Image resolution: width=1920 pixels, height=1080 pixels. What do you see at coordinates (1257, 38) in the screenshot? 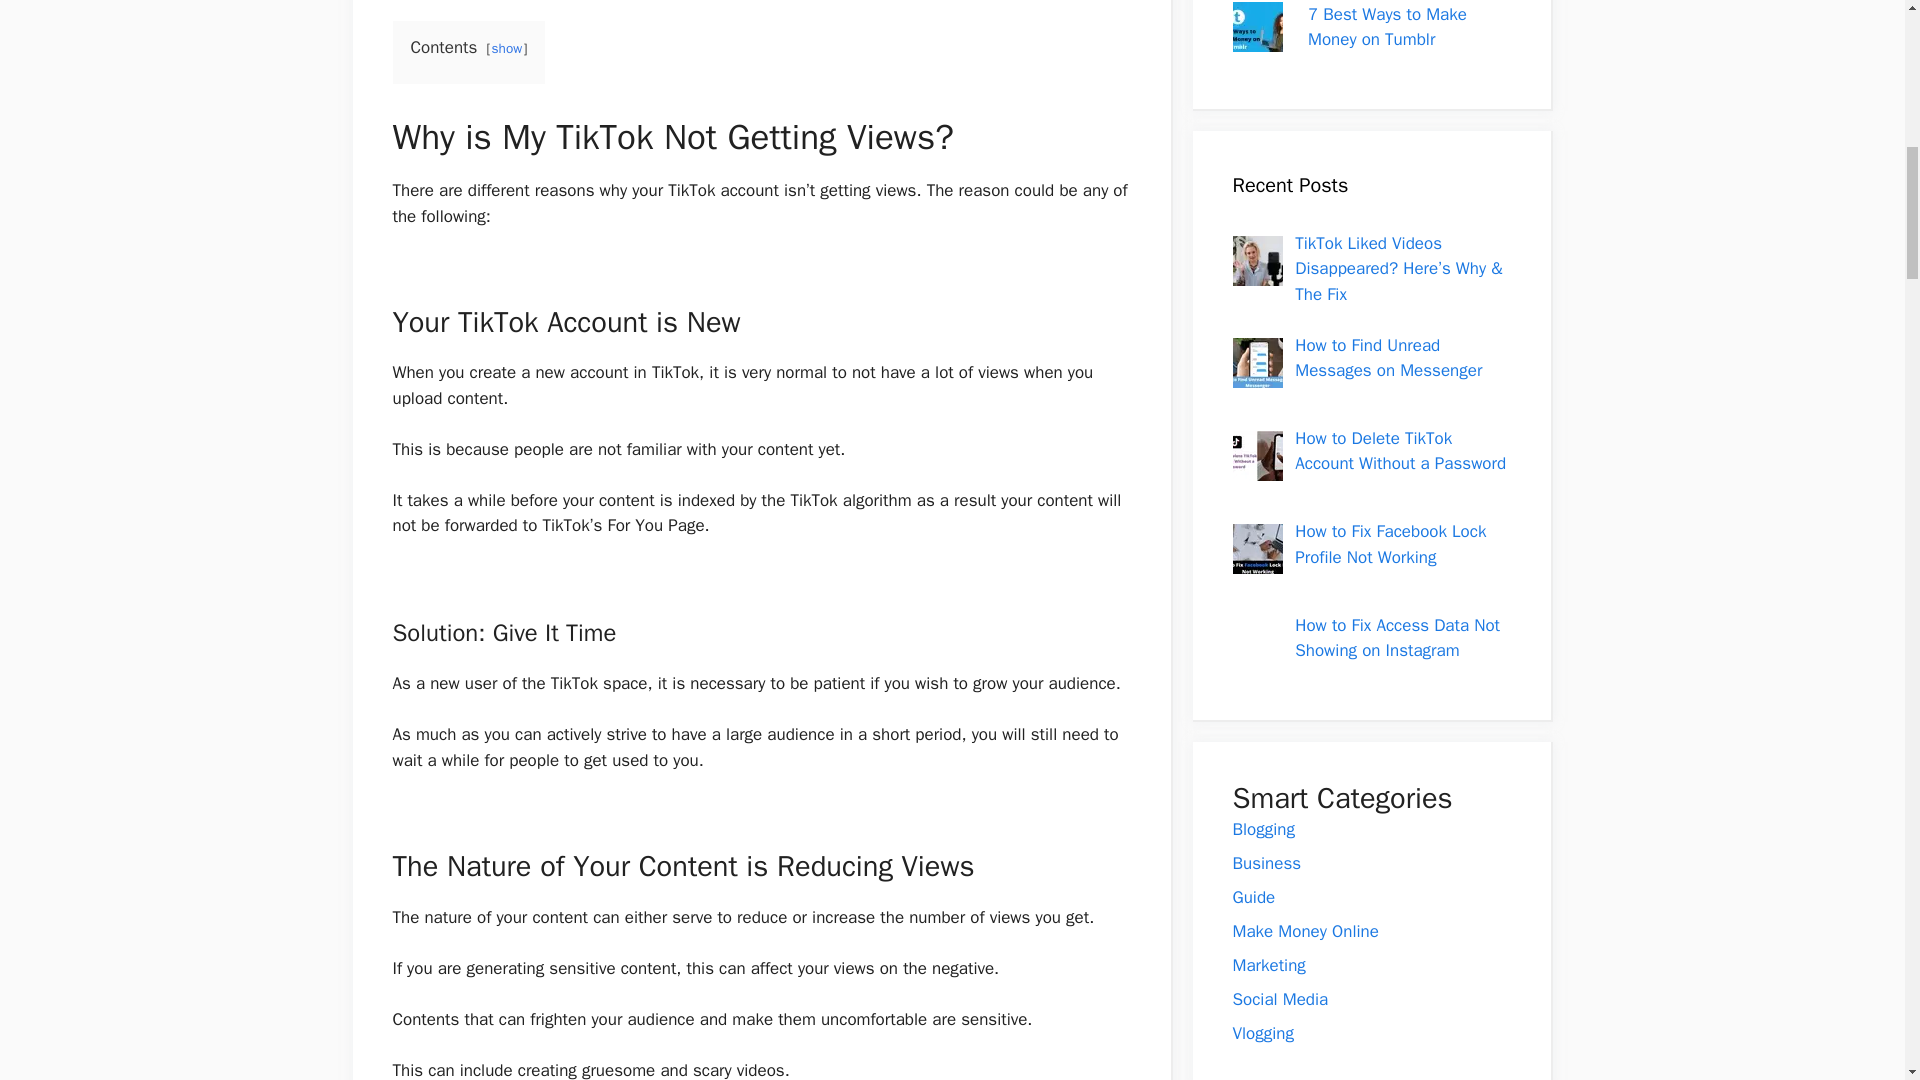
I see `7 Best Ways to Make Money on Tumblr` at bounding box center [1257, 38].